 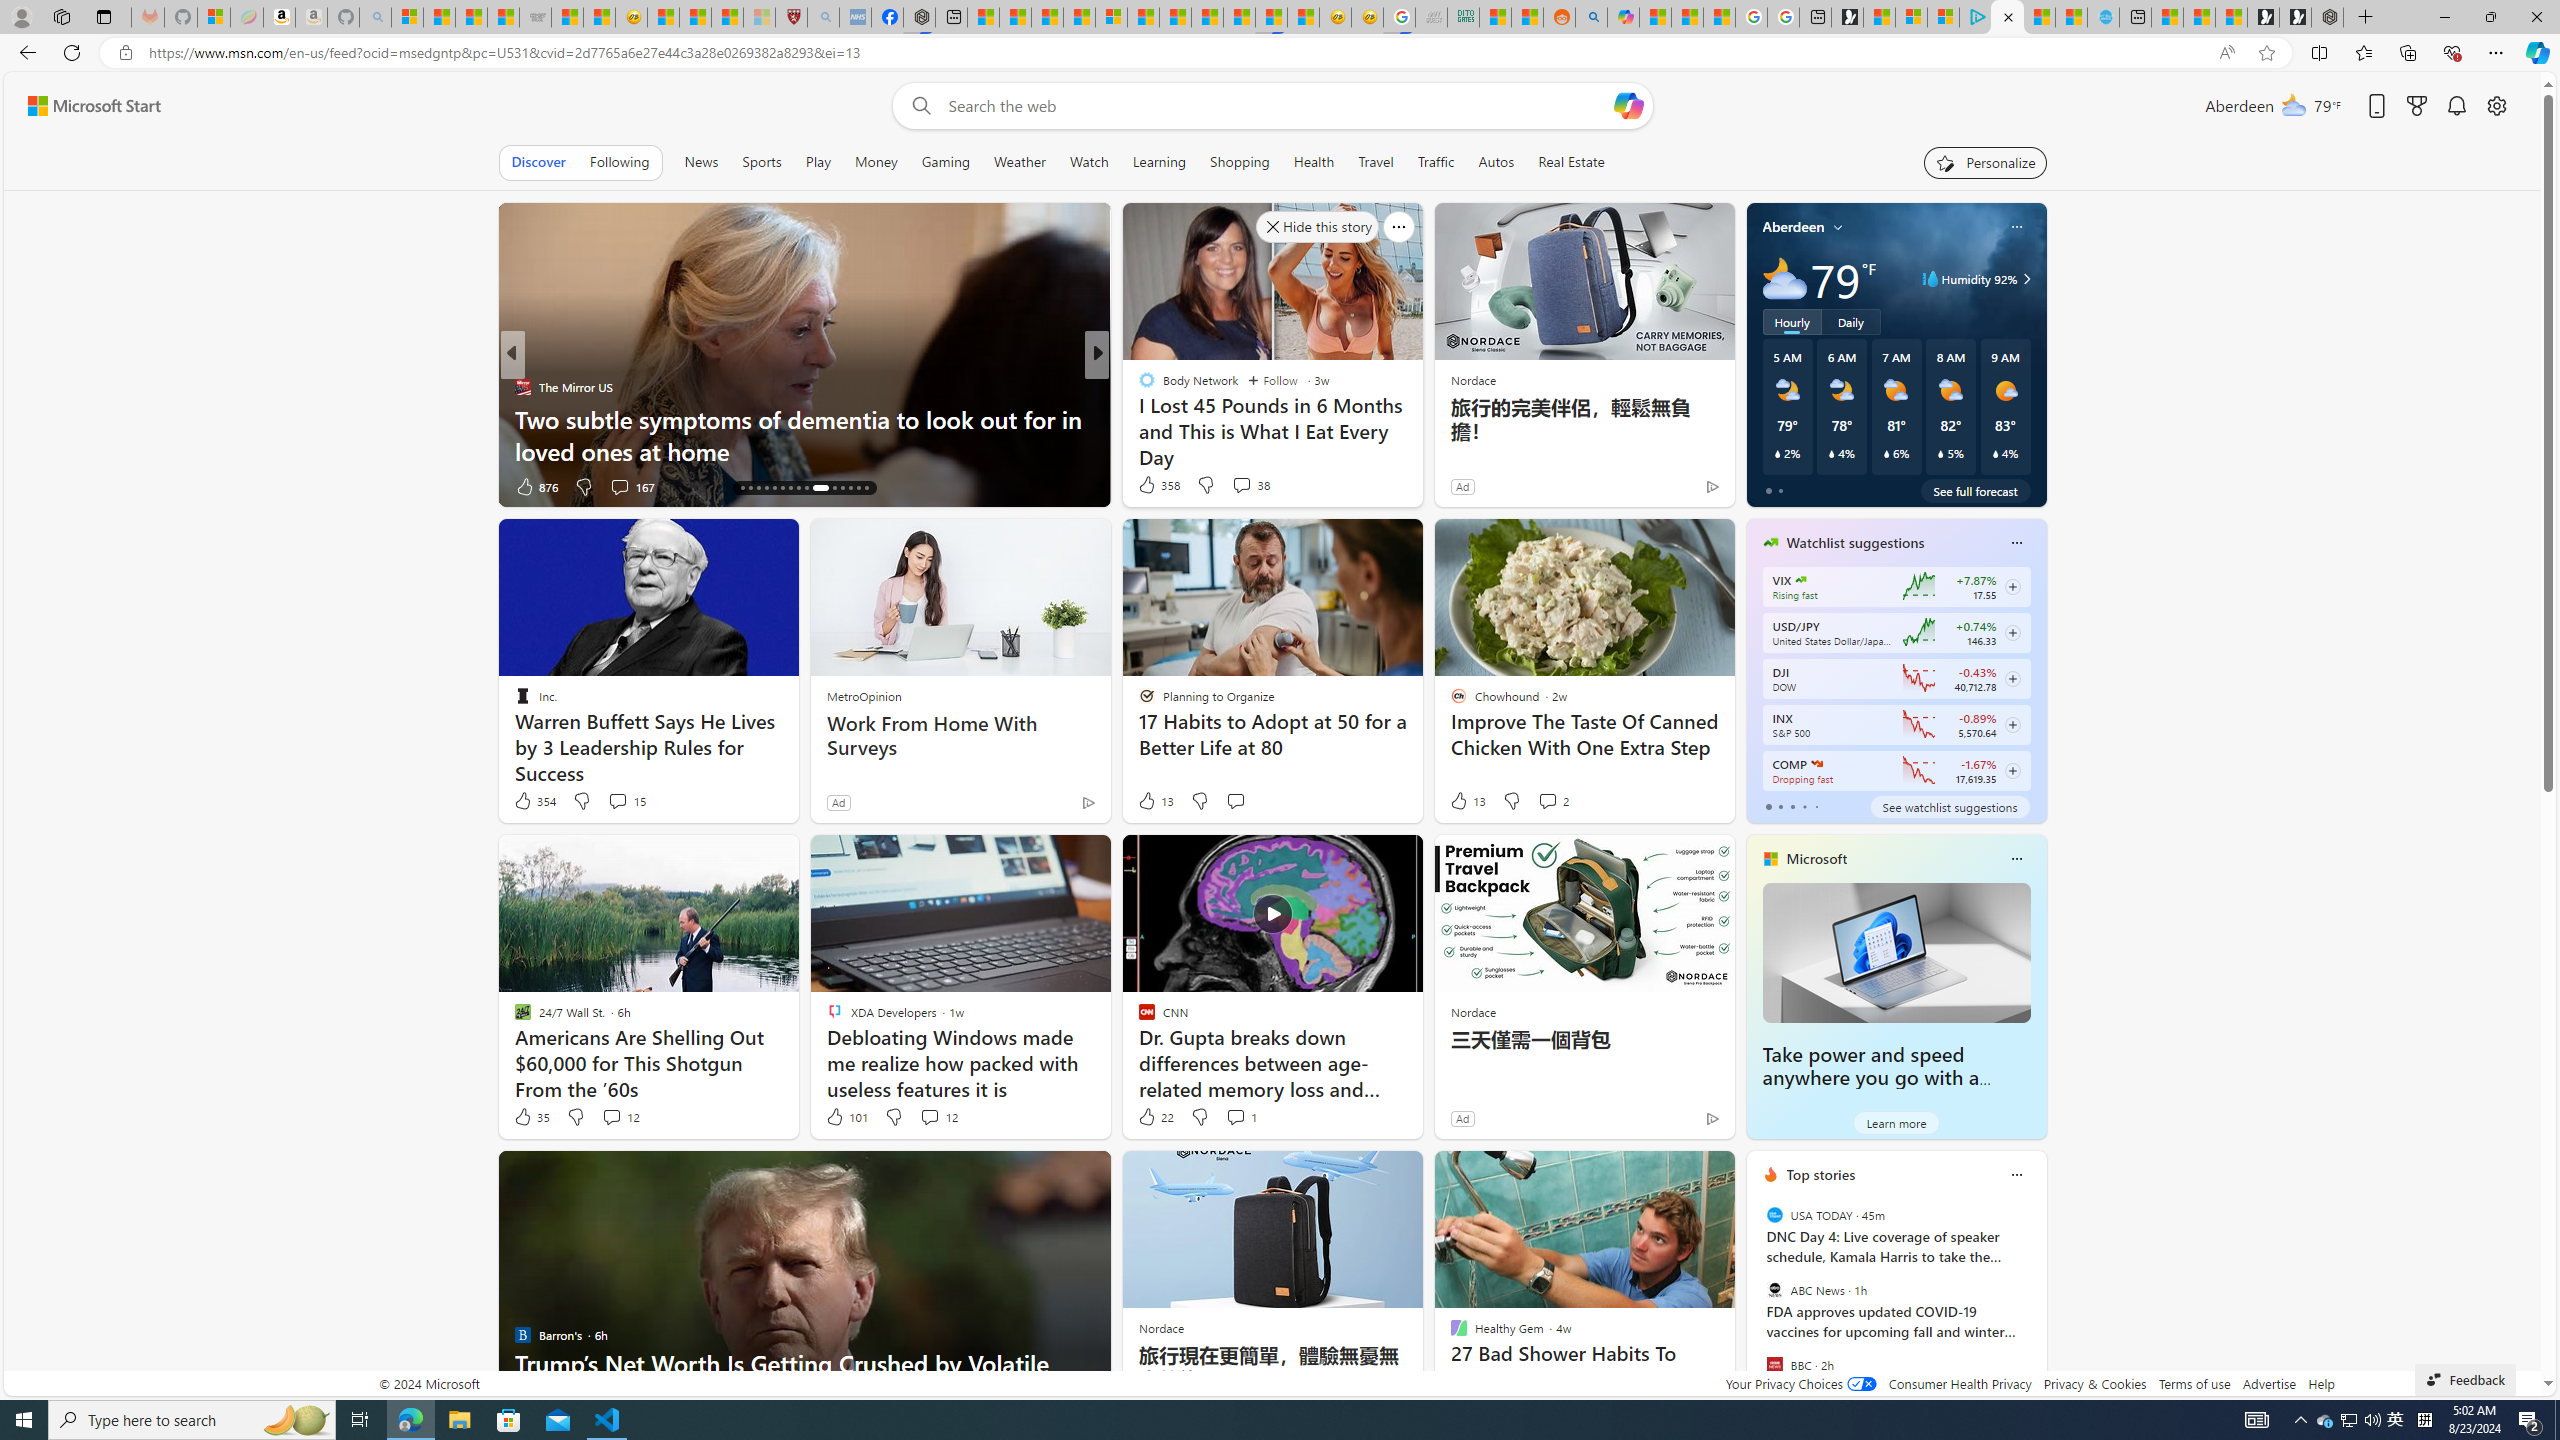 What do you see at coordinates (2102, 17) in the screenshot?
I see `Home | Sky Blue Bikes - Sky Blue Bikes` at bounding box center [2102, 17].